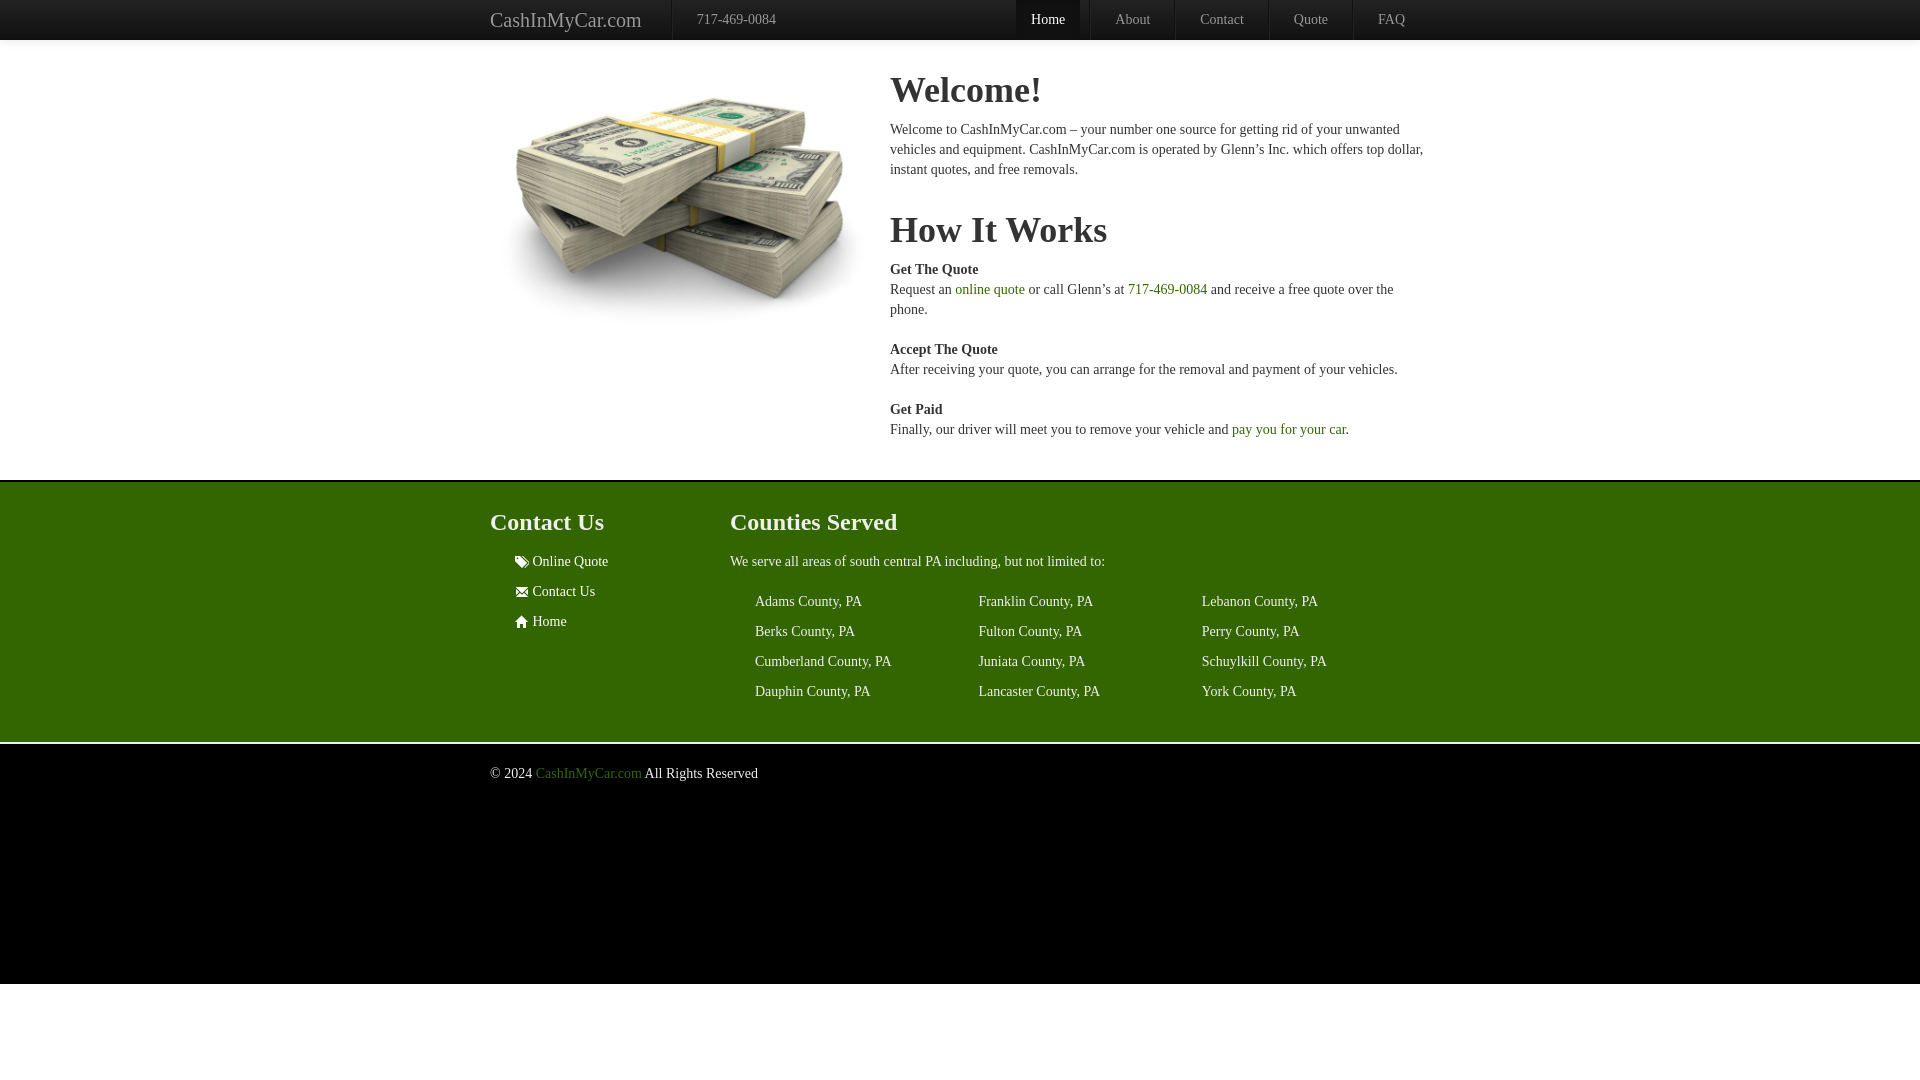 The height and width of the screenshot is (1080, 1920). I want to click on Home, so click(1047, 20).